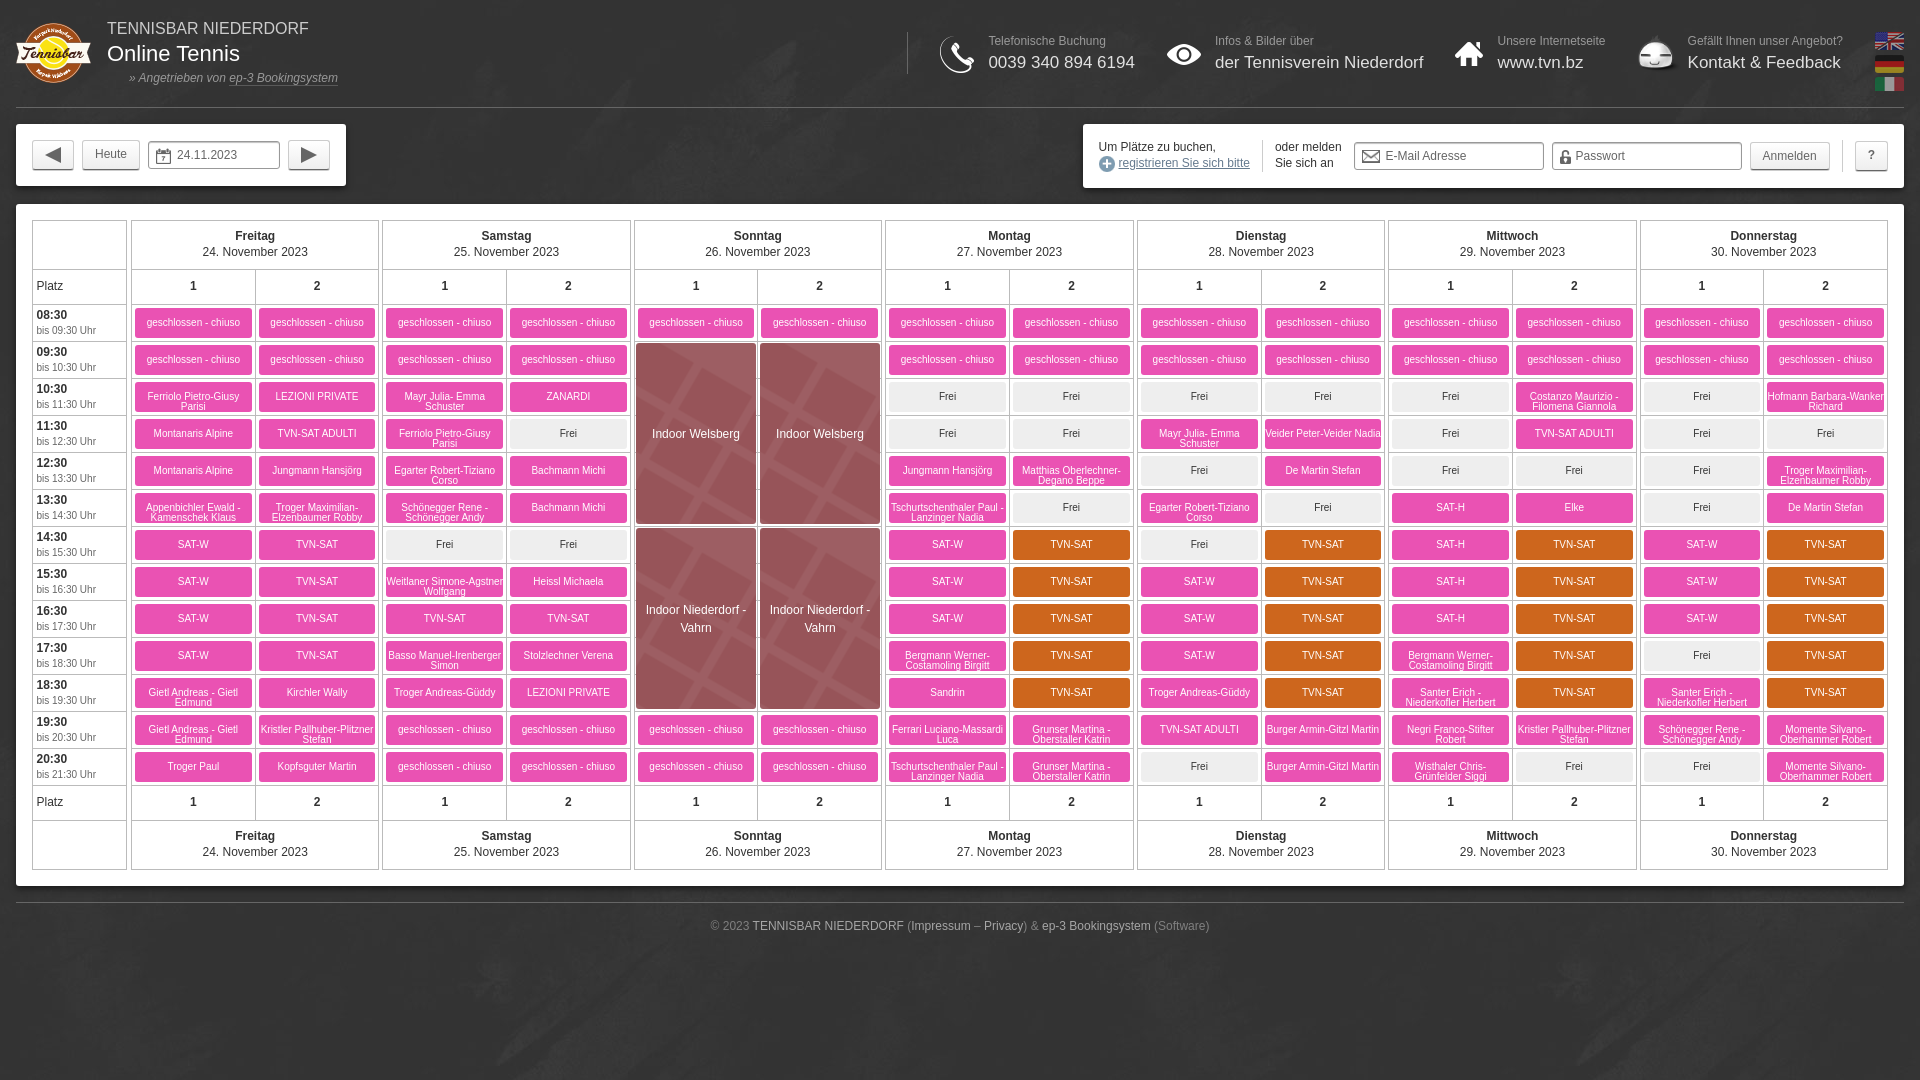  What do you see at coordinates (194, 582) in the screenshot?
I see `SAT-W` at bounding box center [194, 582].